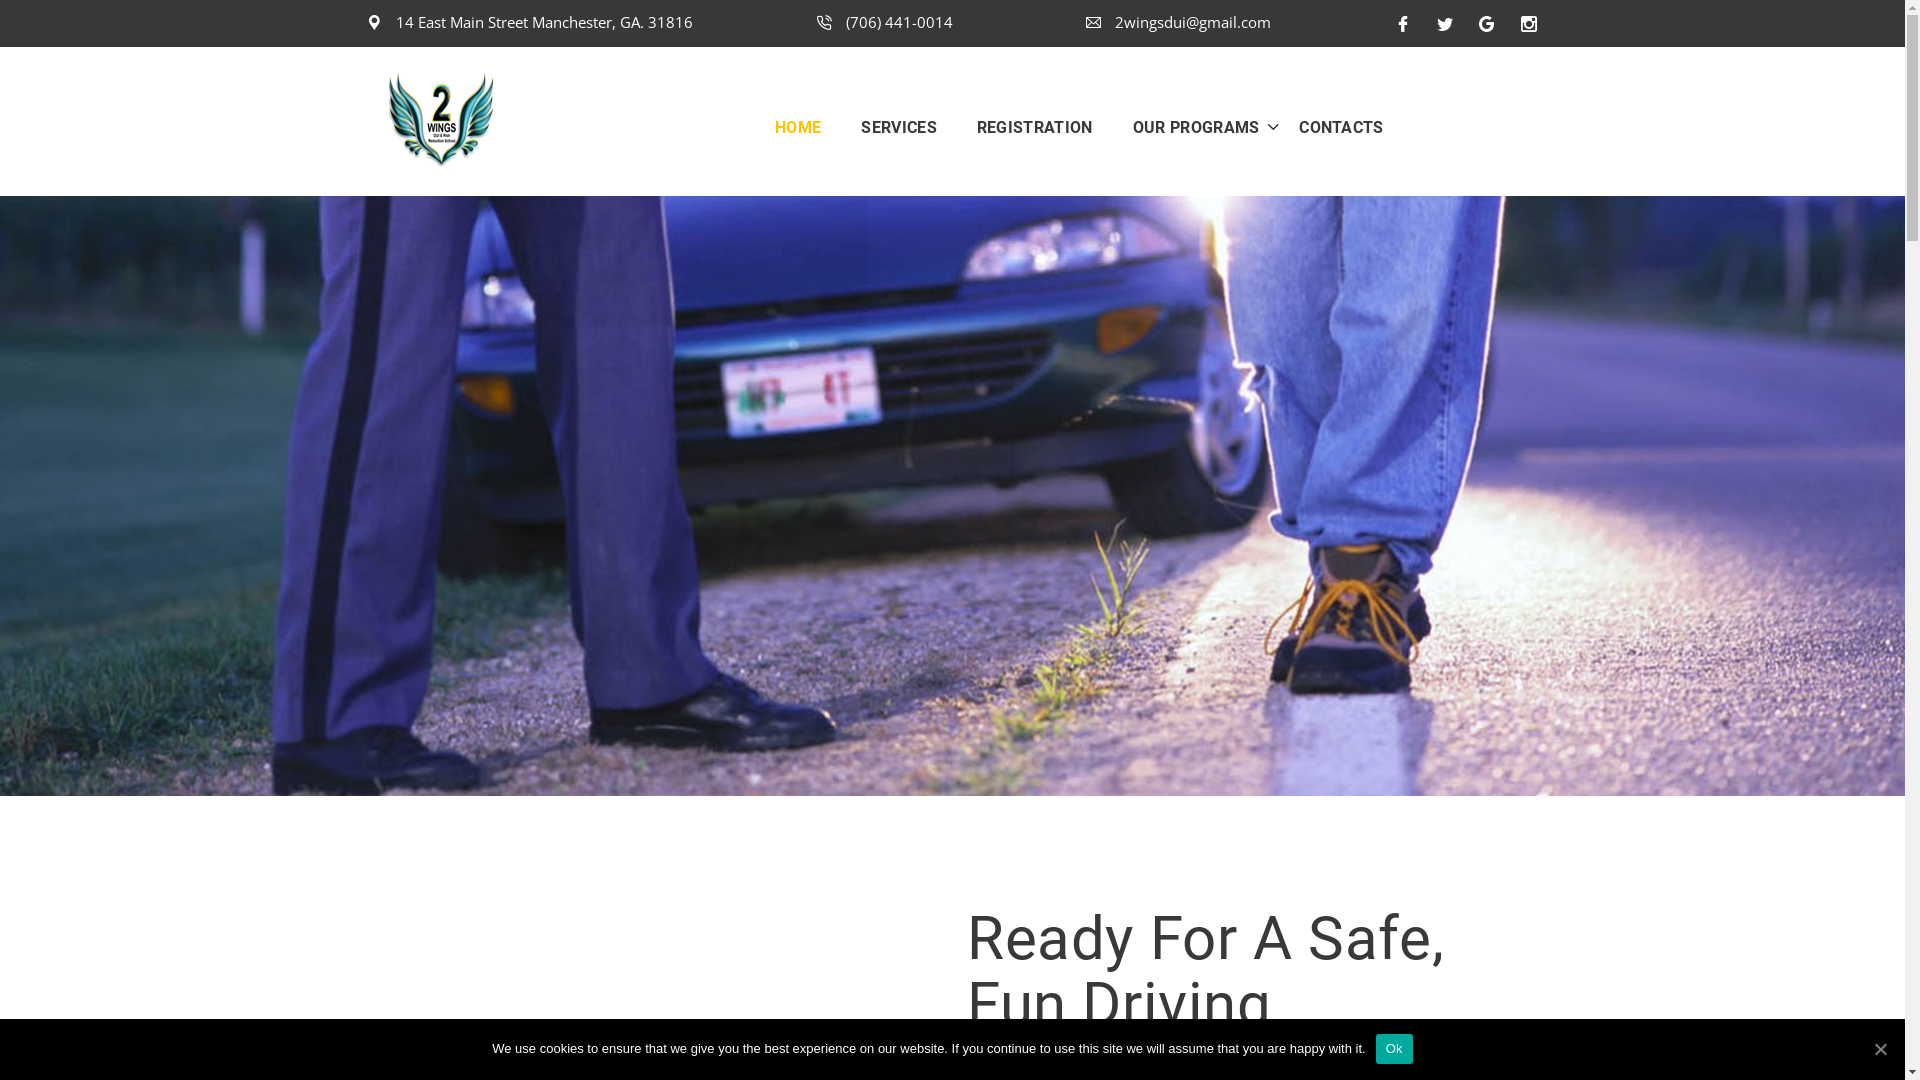  Describe the element at coordinates (1178, 22) in the screenshot. I see `2wingsdui@gmail.com` at that location.